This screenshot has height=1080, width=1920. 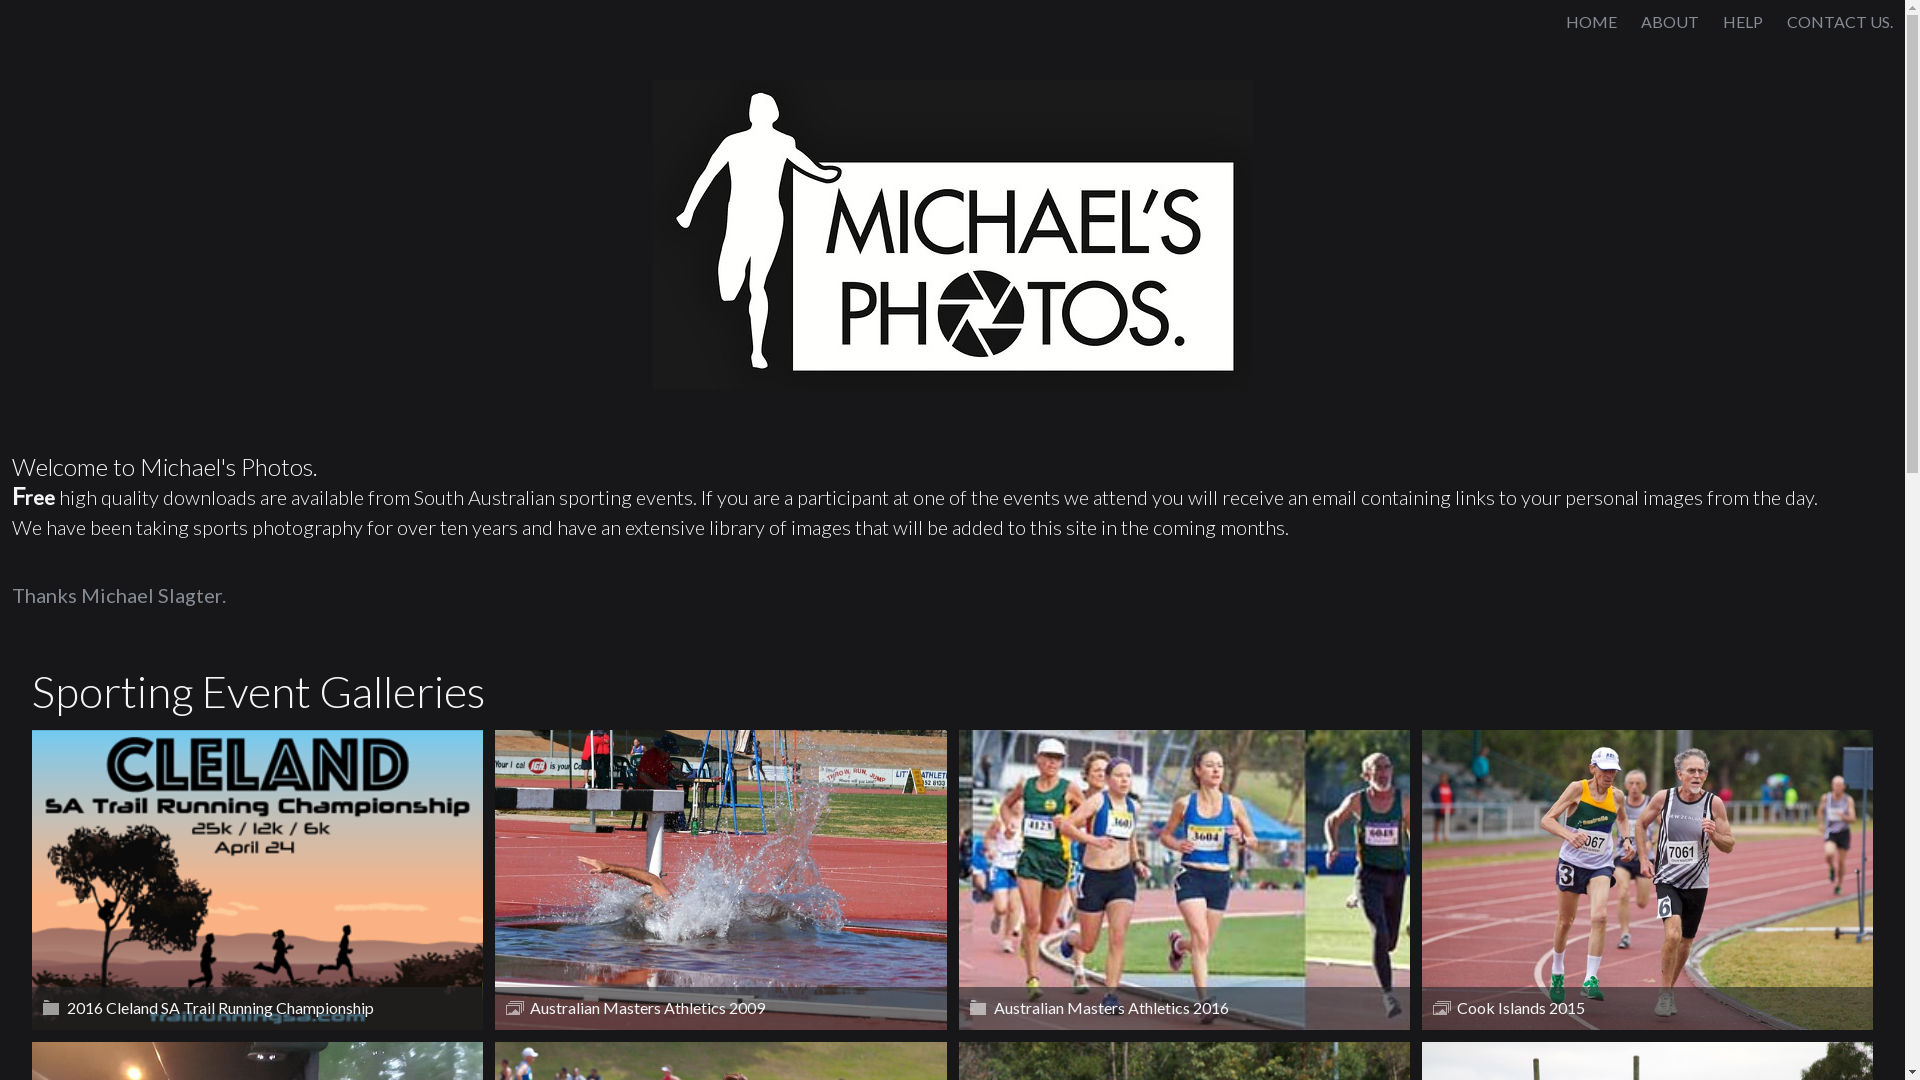 I want to click on CONTACT US., so click(x=1840, y=22).